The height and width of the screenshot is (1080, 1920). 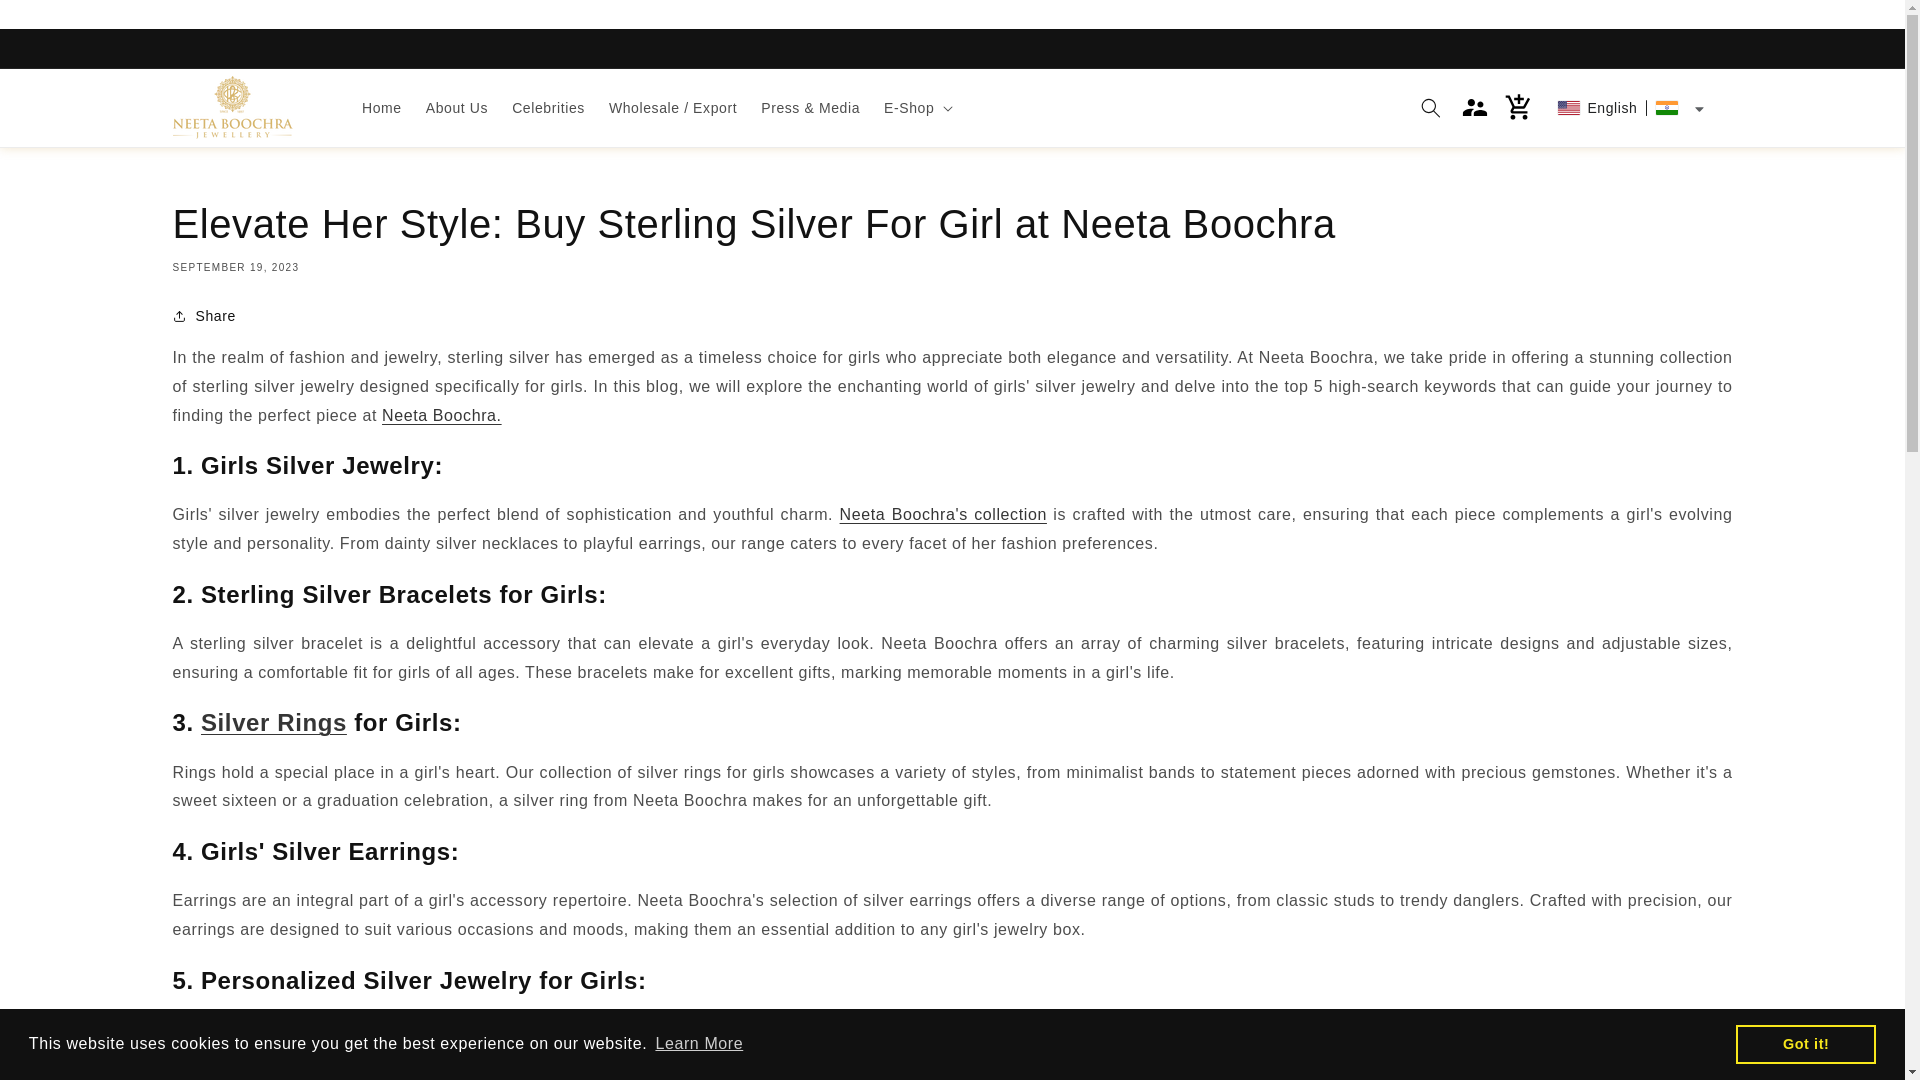 I want to click on Cart, so click(x=1519, y=108).